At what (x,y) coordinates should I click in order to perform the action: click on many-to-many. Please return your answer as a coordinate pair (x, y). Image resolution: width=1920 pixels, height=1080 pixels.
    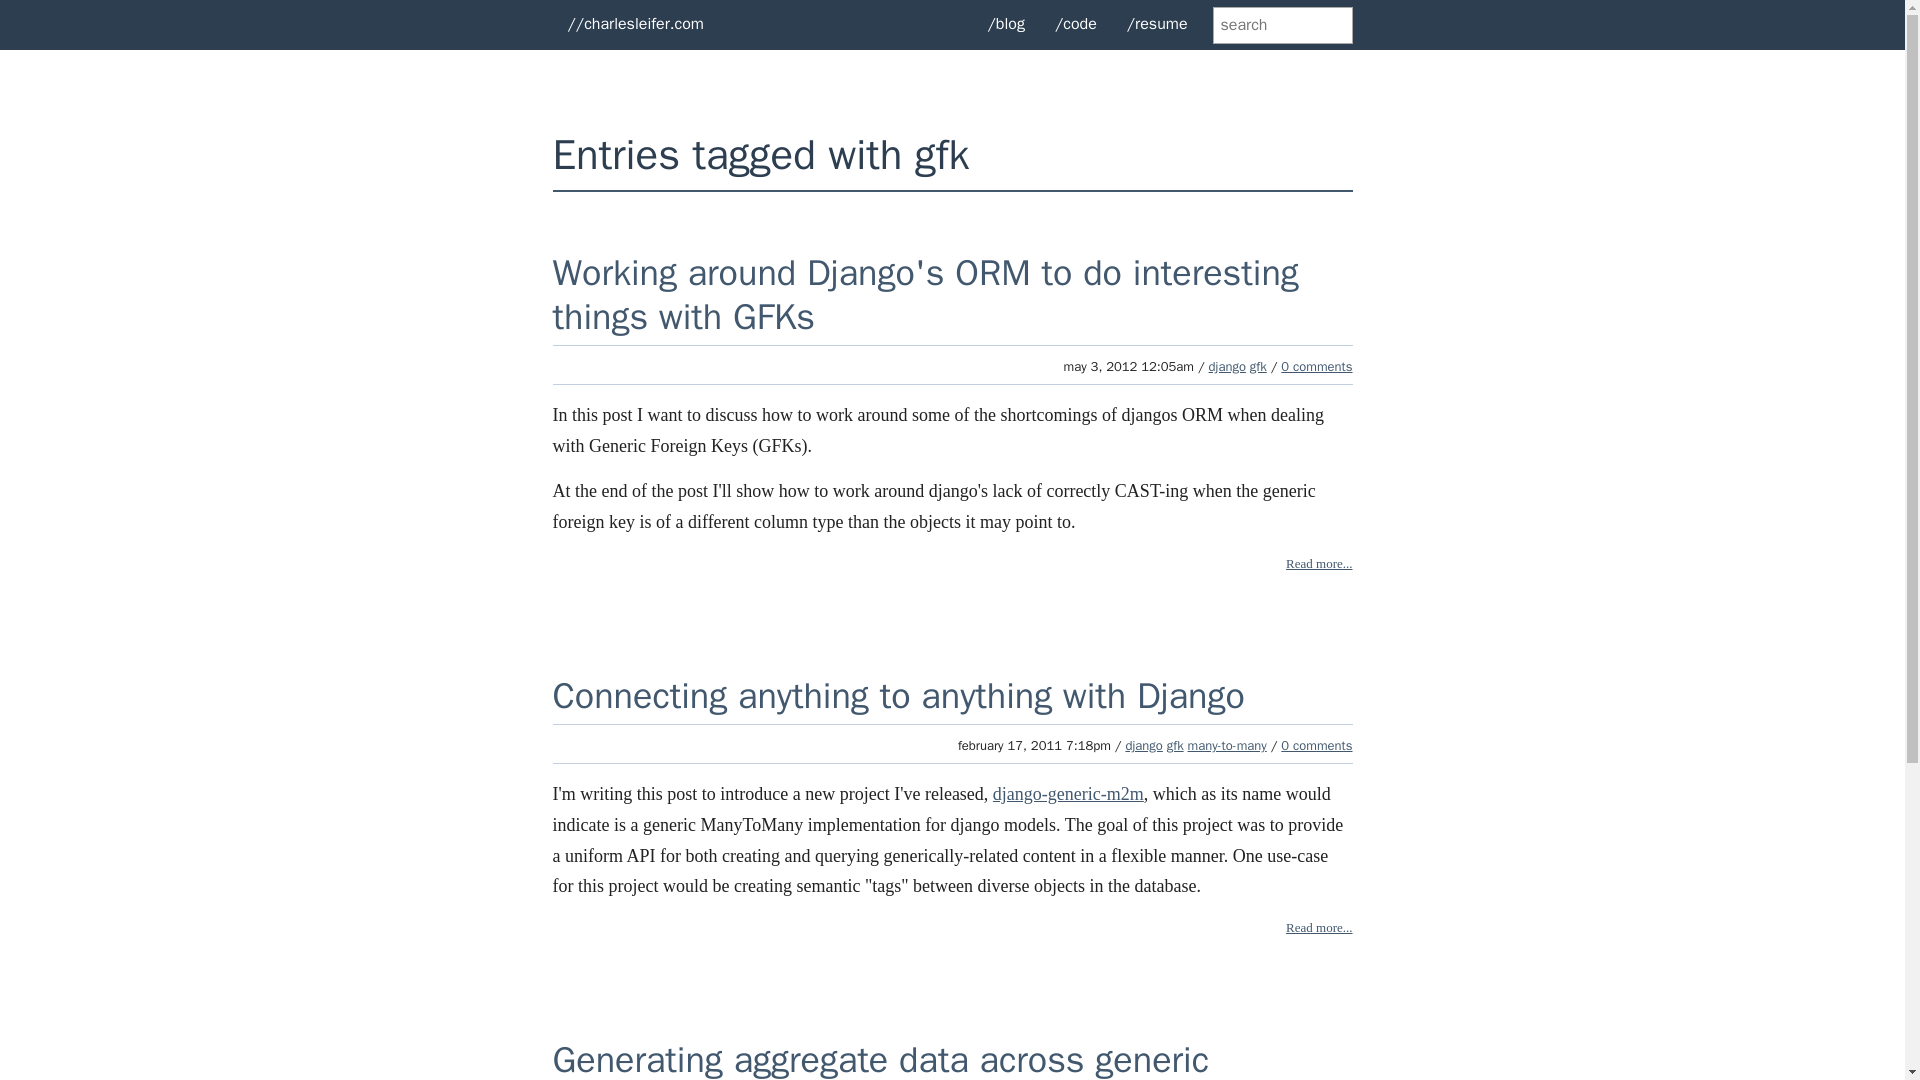
    Looking at the image, I should click on (1228, 744).